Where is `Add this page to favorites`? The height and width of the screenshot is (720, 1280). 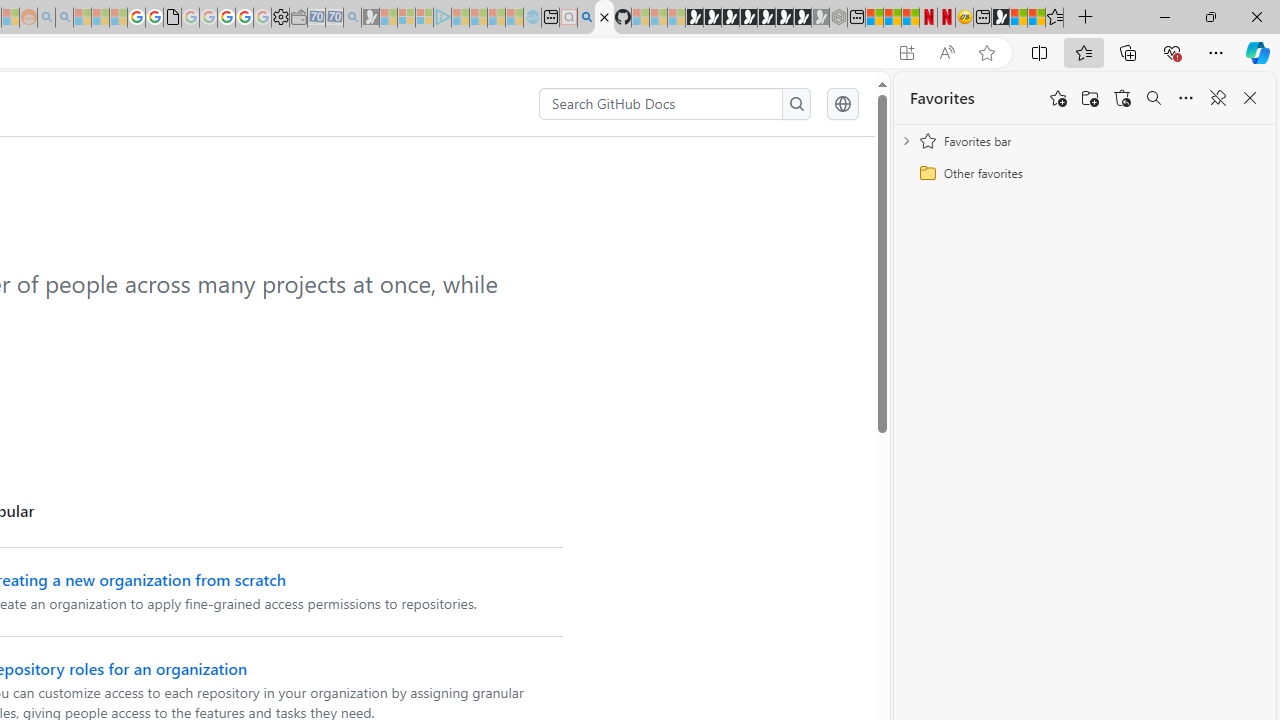
Add this page to favorites is located at coordinates (1058, 98).